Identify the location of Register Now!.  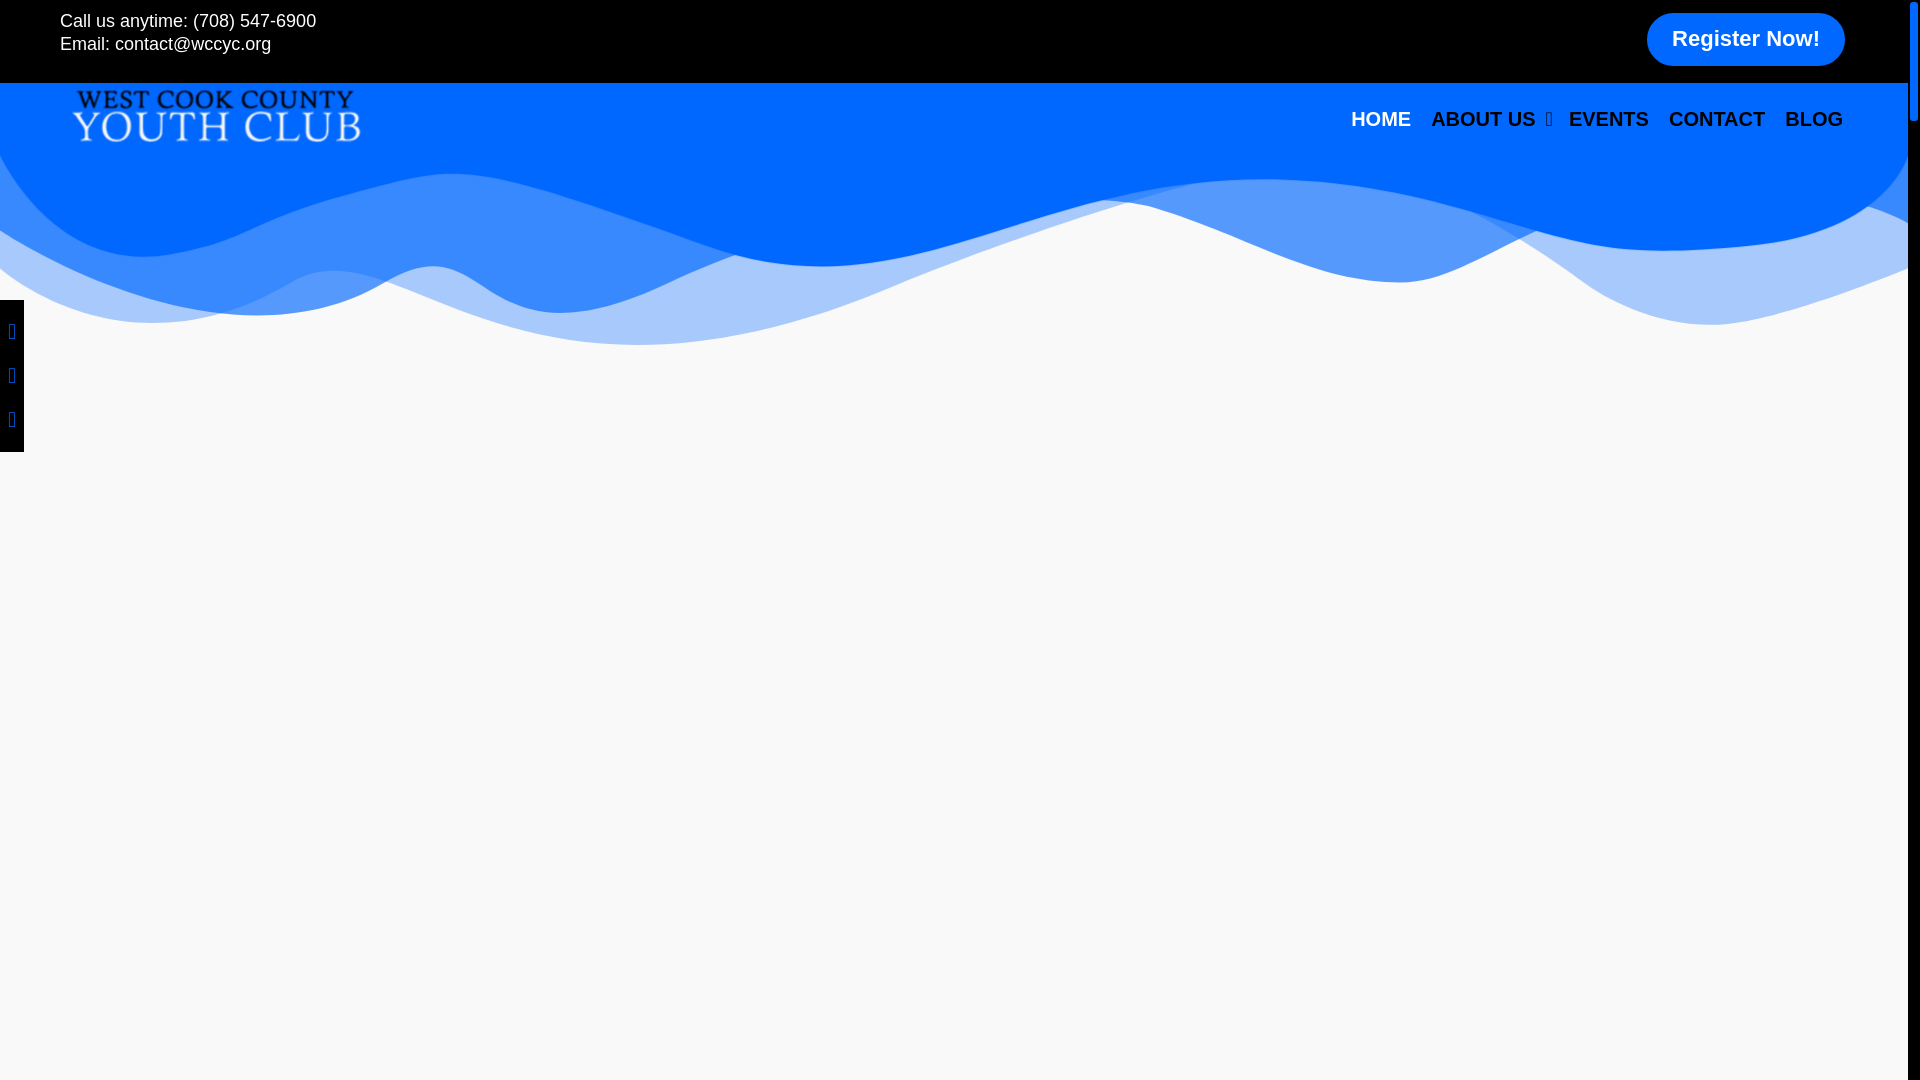
(1745, 39).